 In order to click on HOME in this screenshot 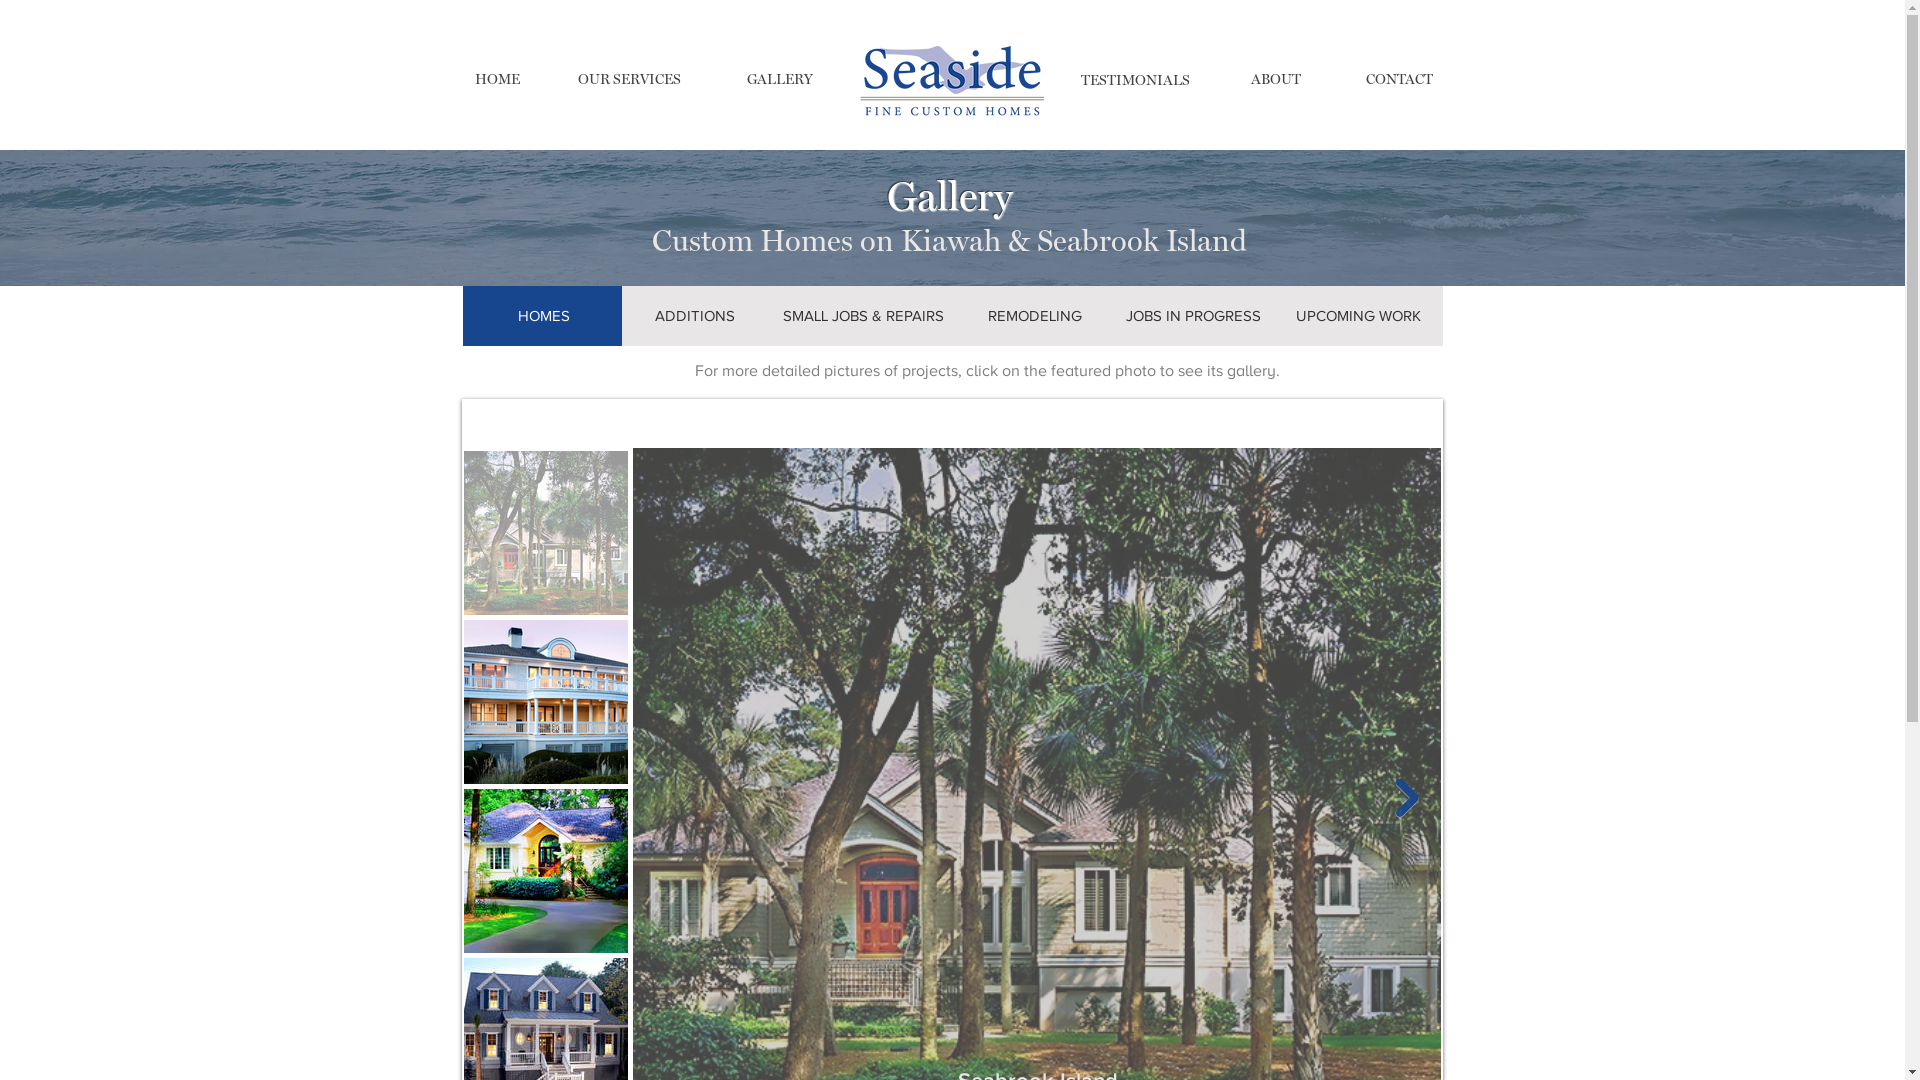, I will do `click(496, 80)`.